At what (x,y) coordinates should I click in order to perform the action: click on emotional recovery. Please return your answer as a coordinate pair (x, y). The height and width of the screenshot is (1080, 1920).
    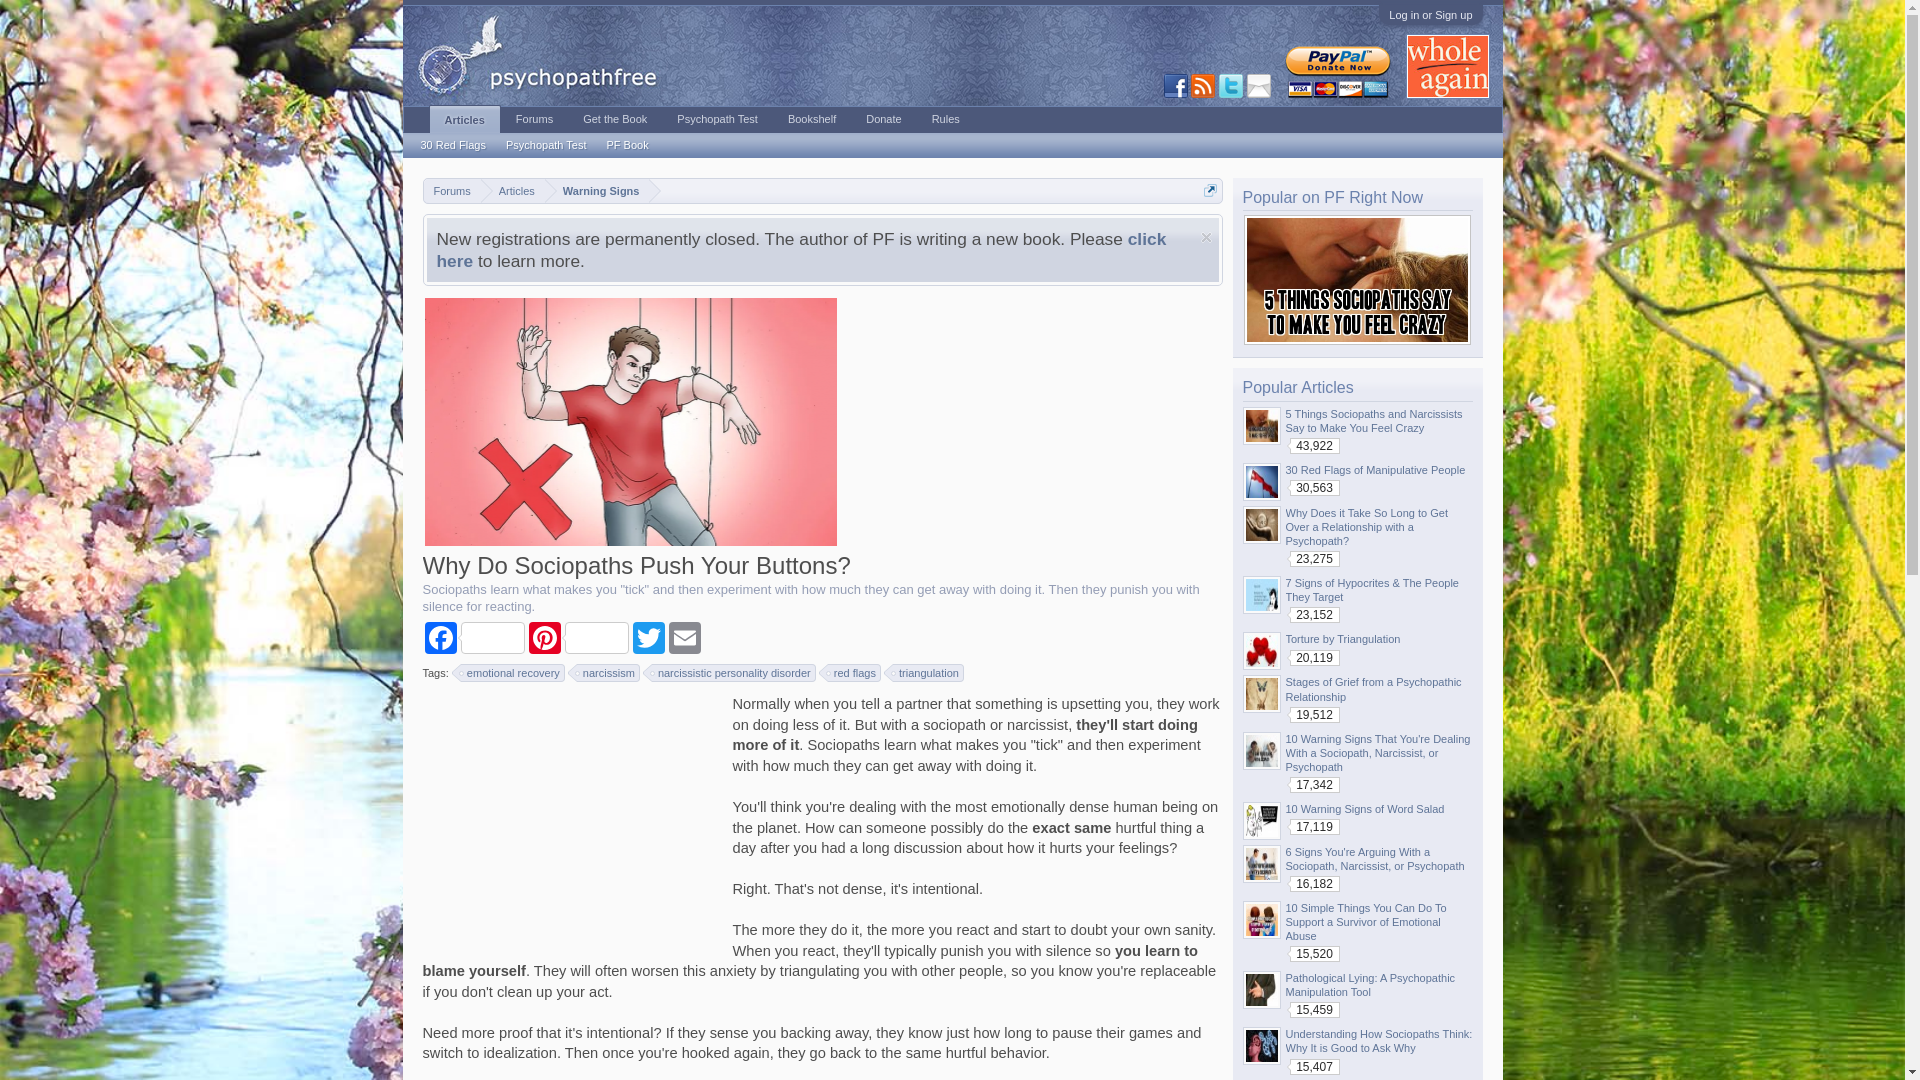
    Looking at the image, I should click on (512, 672).